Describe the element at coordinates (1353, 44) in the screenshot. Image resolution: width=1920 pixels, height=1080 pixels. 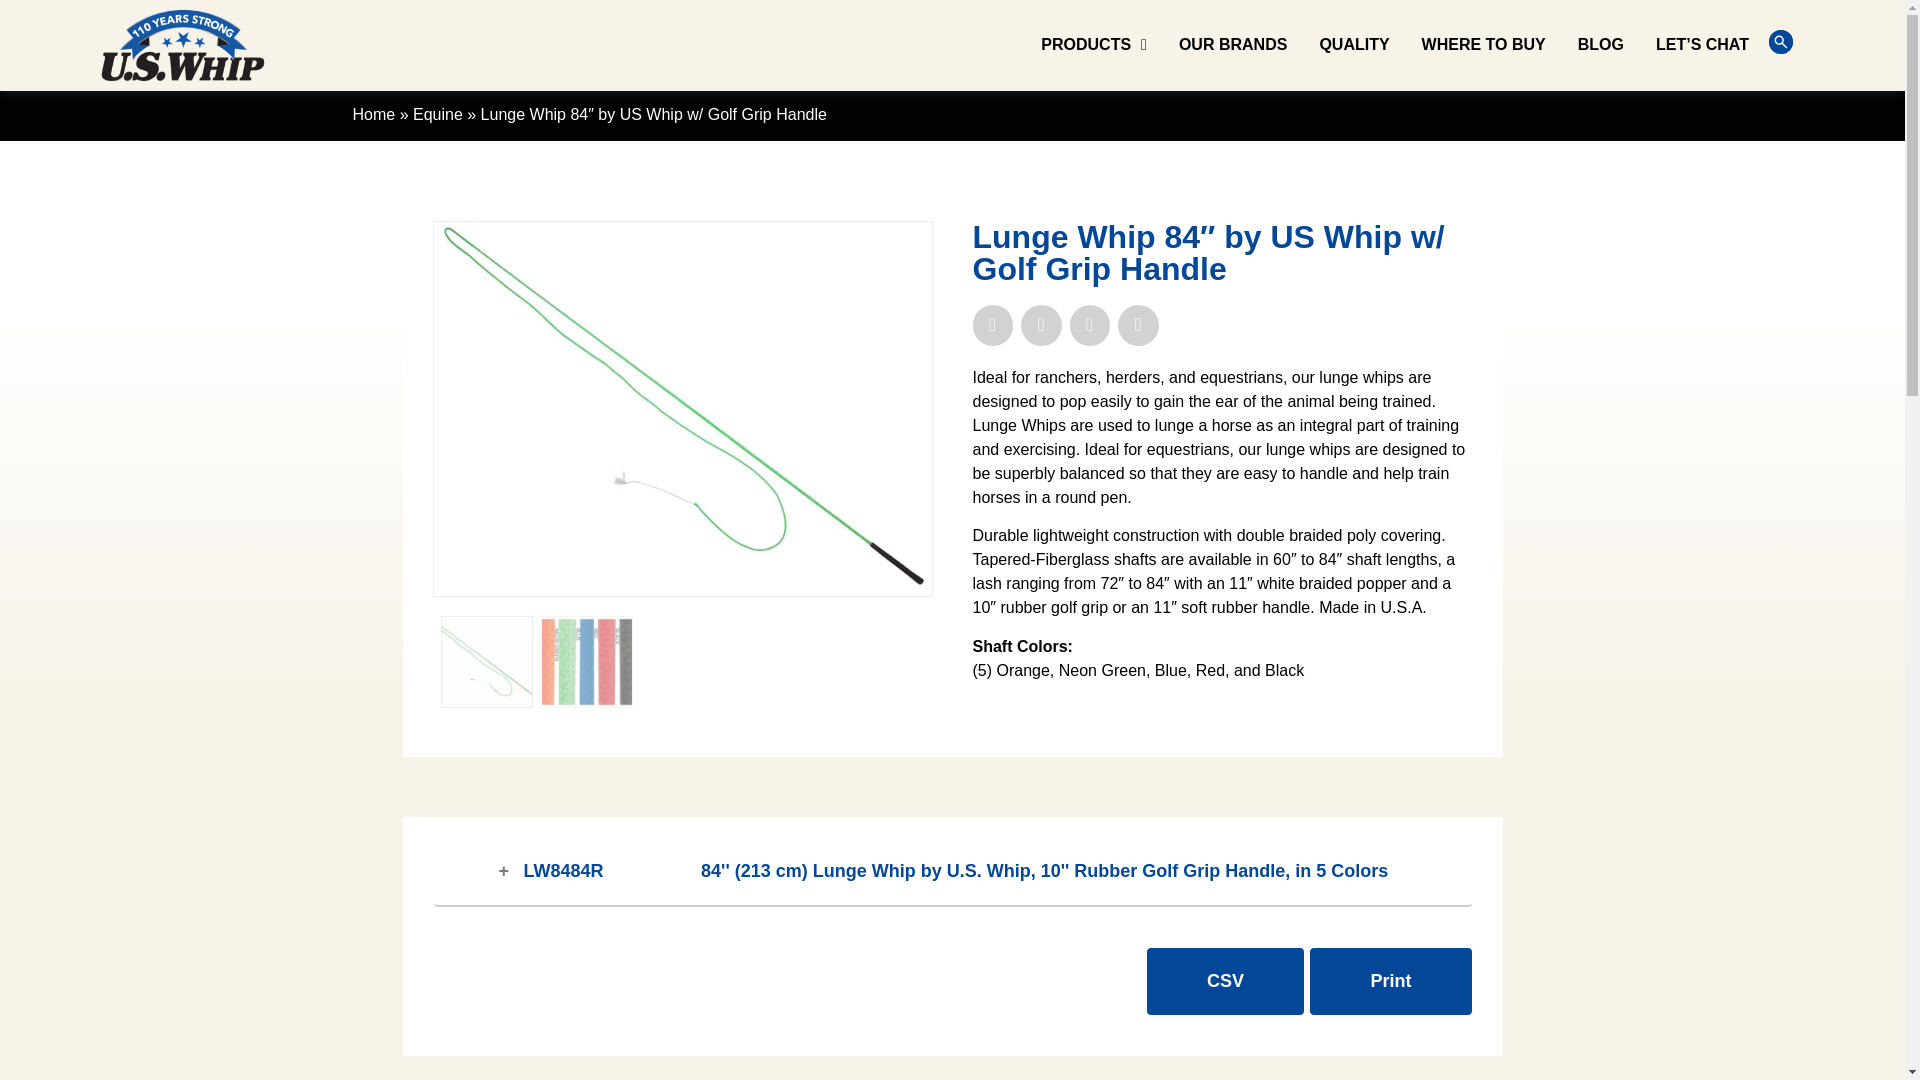
I see `QUALITY` at that location.